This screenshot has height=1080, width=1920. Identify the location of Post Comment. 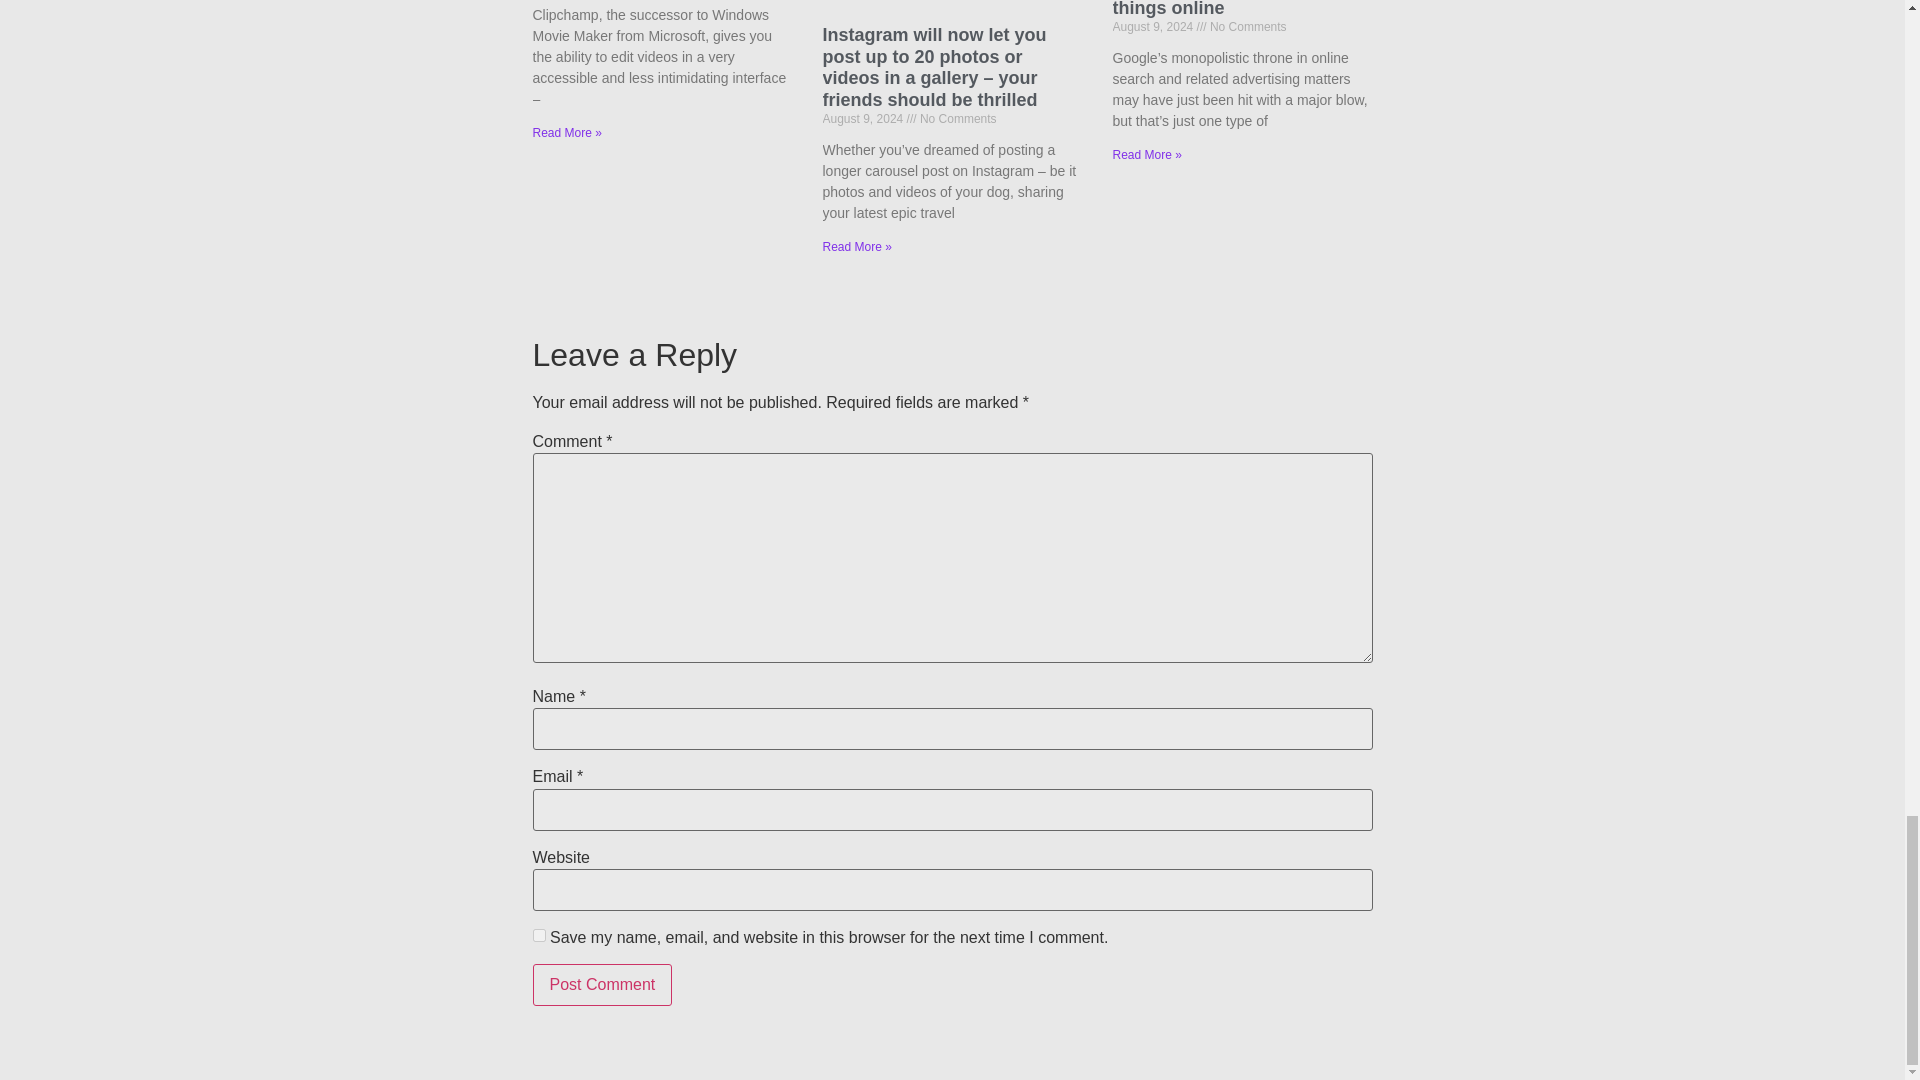
(602, 984).